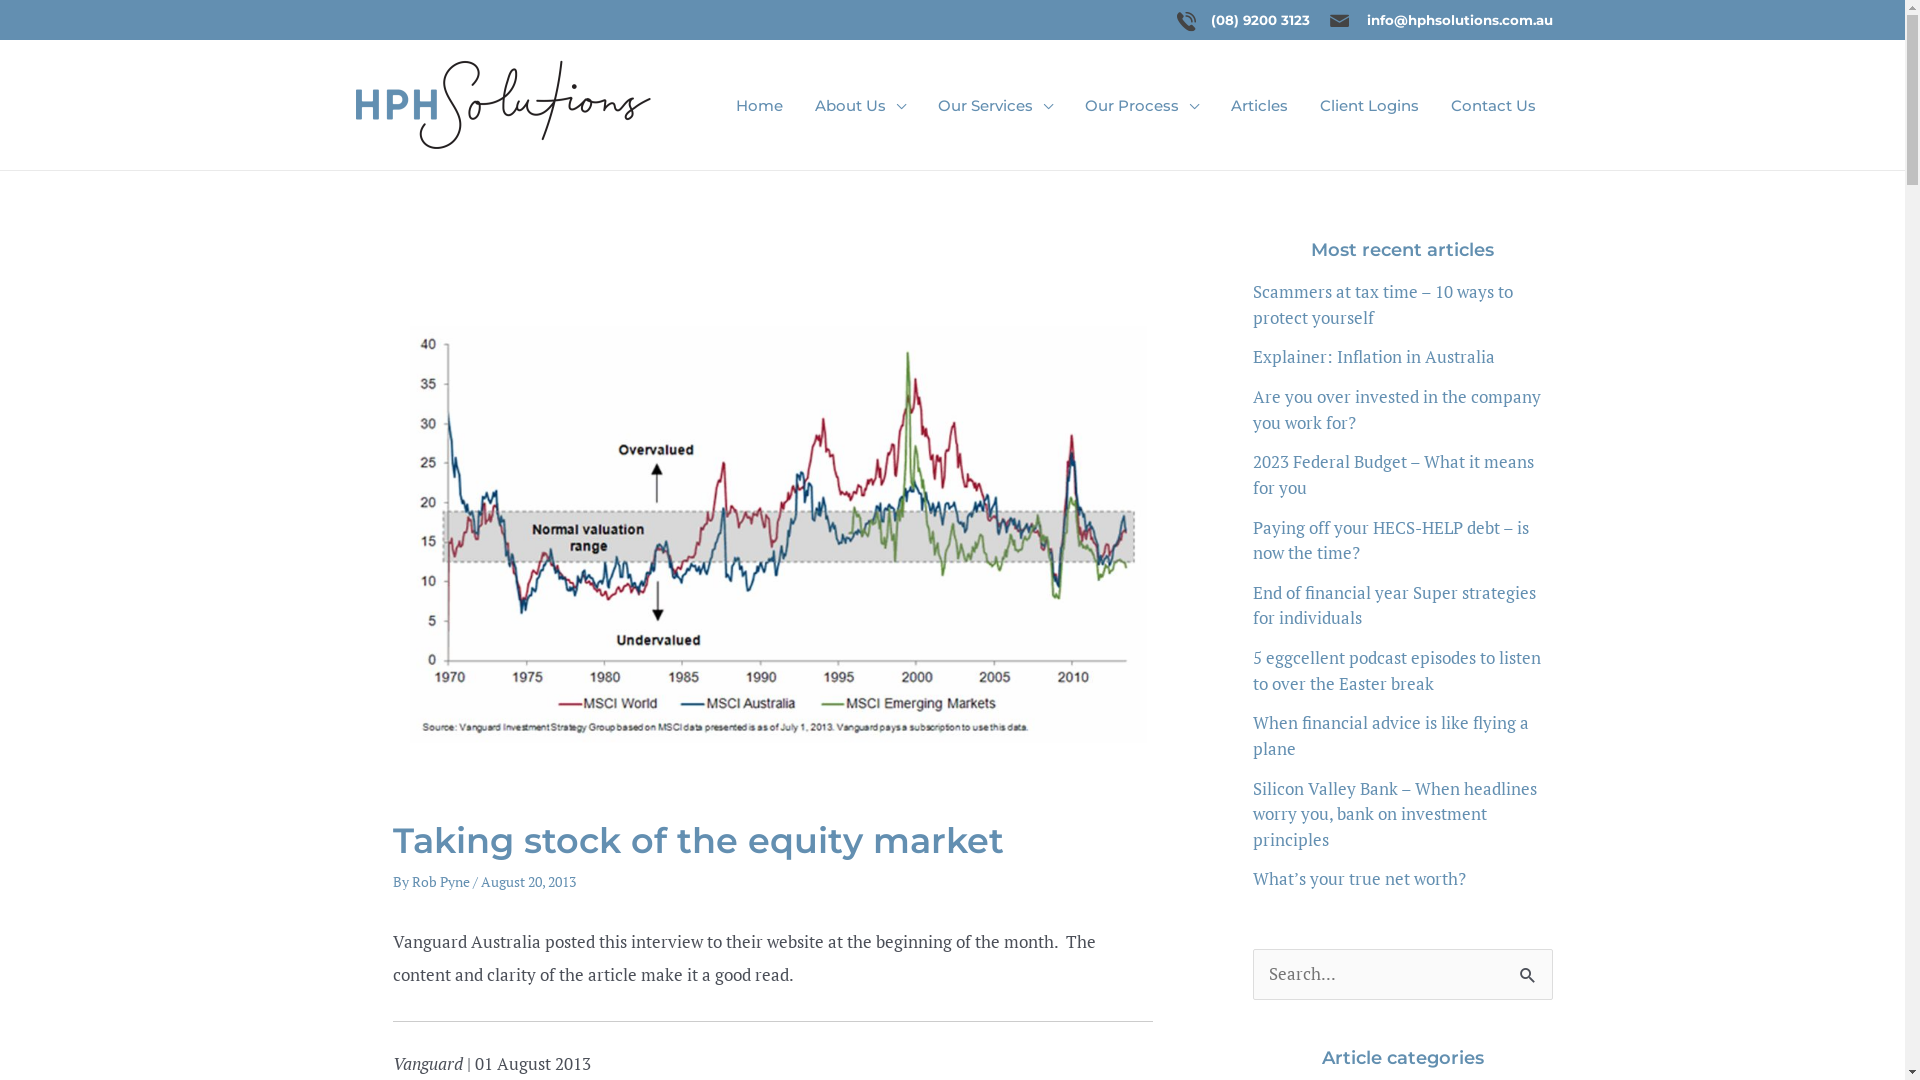 The image size is (1920, 1080). I want to click on Contact Us, so click(1494, 105).